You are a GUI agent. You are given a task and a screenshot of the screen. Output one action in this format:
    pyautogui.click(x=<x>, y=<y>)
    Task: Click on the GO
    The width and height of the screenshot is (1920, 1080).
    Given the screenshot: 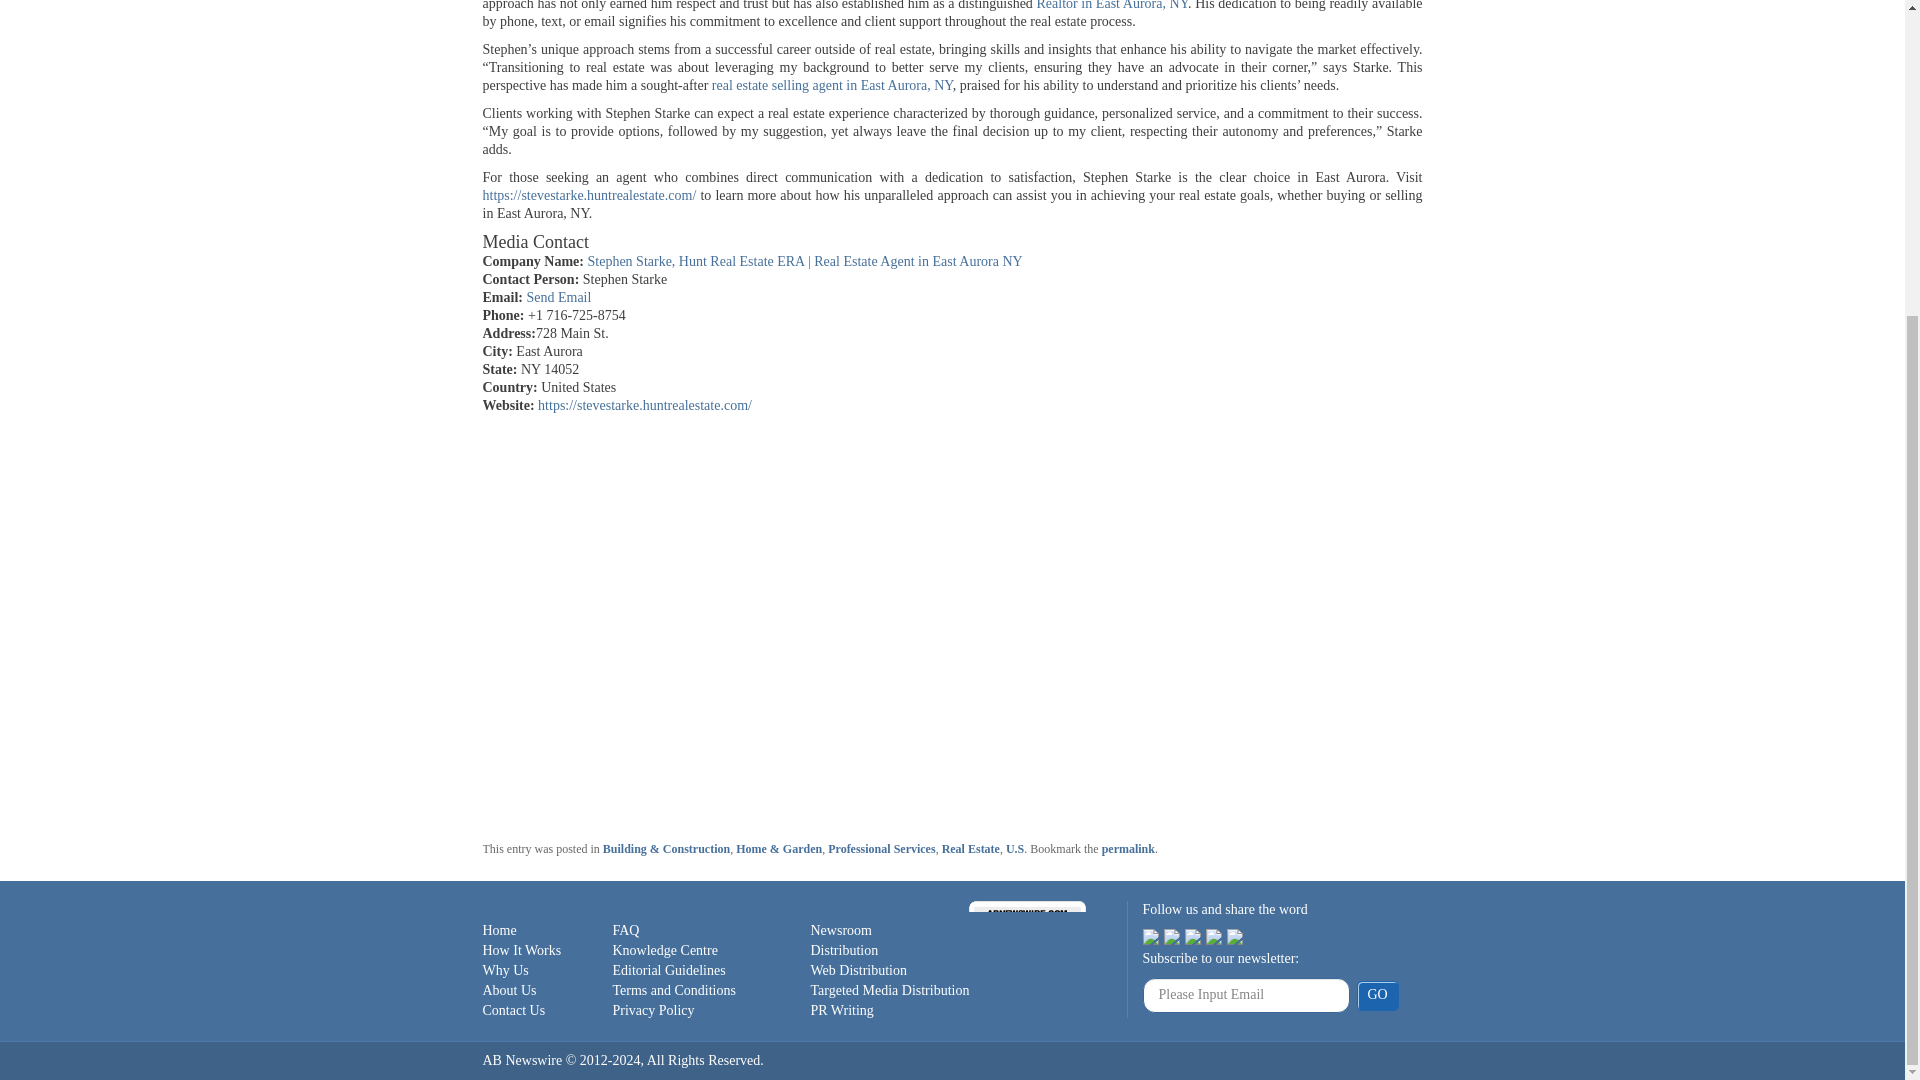 What is the action you would take?
    pyautogui.click(x=1376, y=995)
    